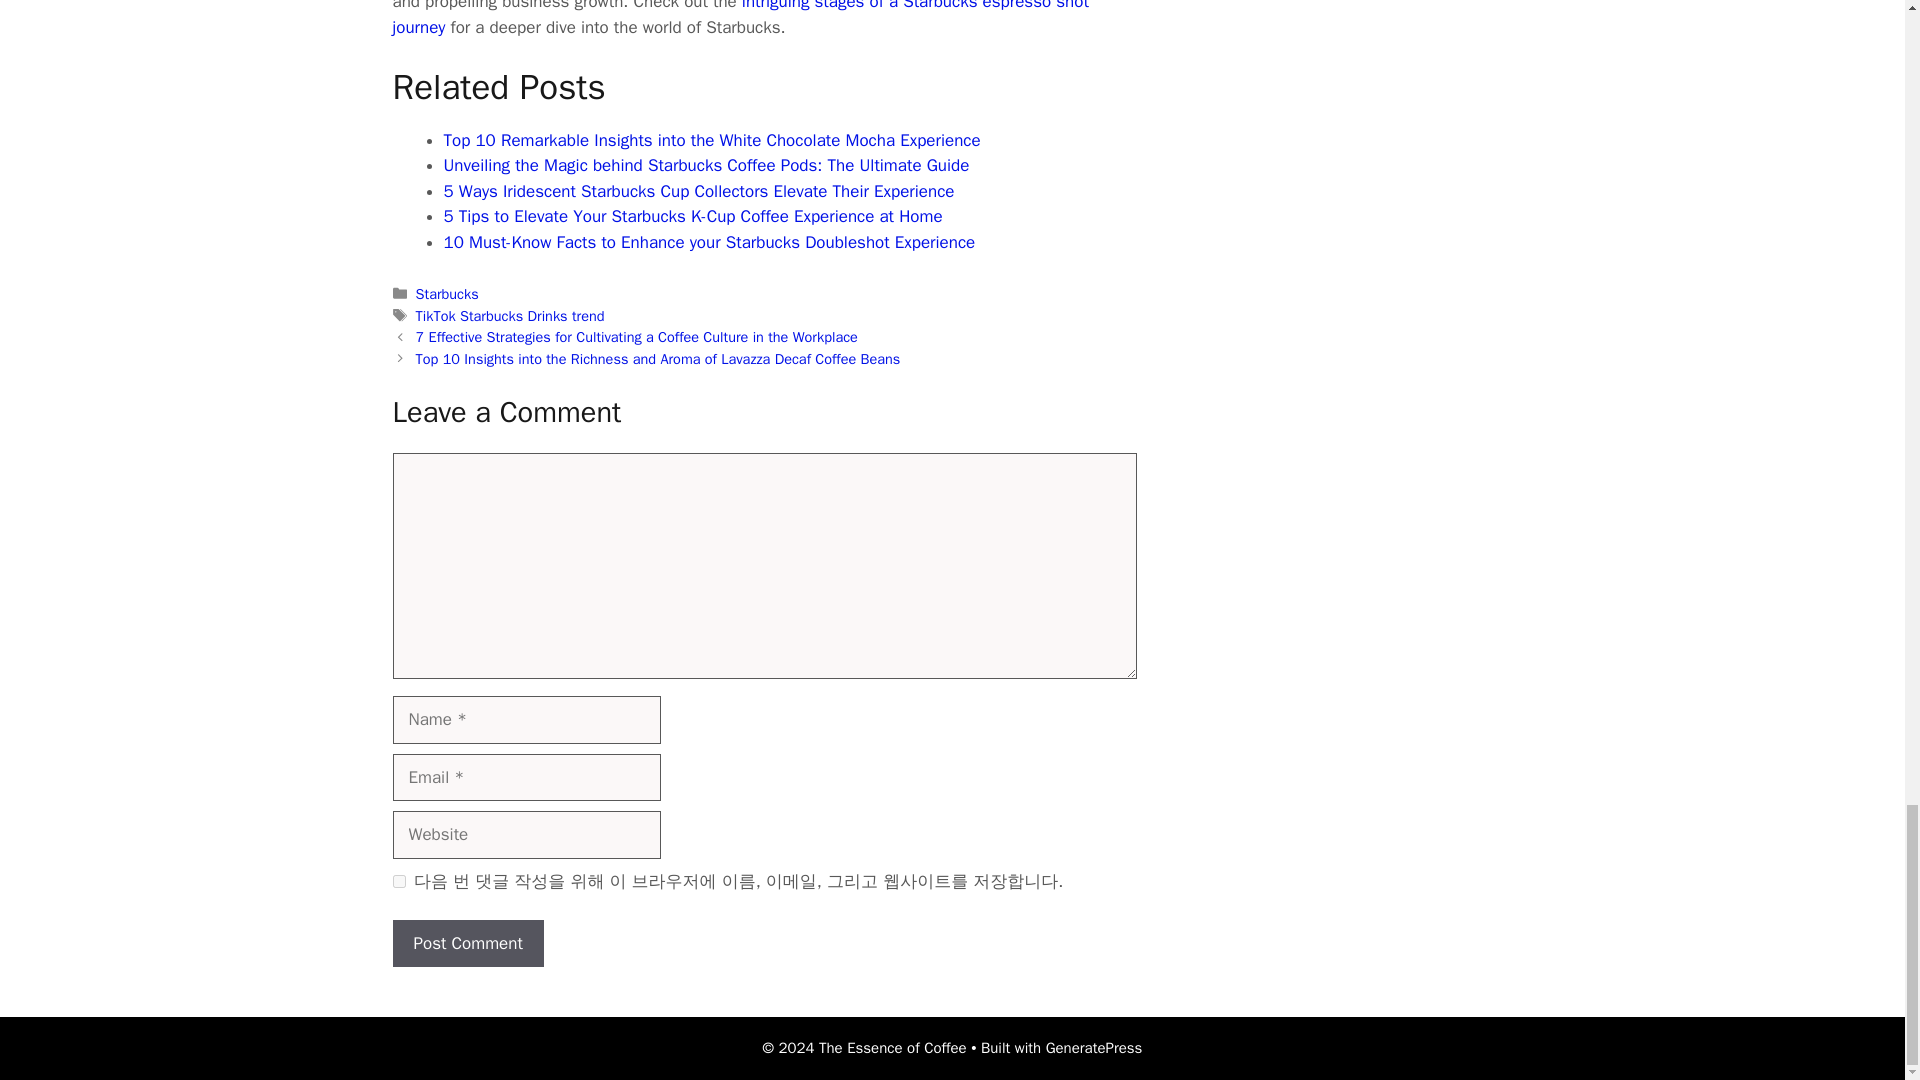 This screenshot has height=1080, width=1920. What do you see at coordinates (510, 316) in the screenshot?
I see `TikTok Starbucks Drinks trend` at bounding box center [510, 316].